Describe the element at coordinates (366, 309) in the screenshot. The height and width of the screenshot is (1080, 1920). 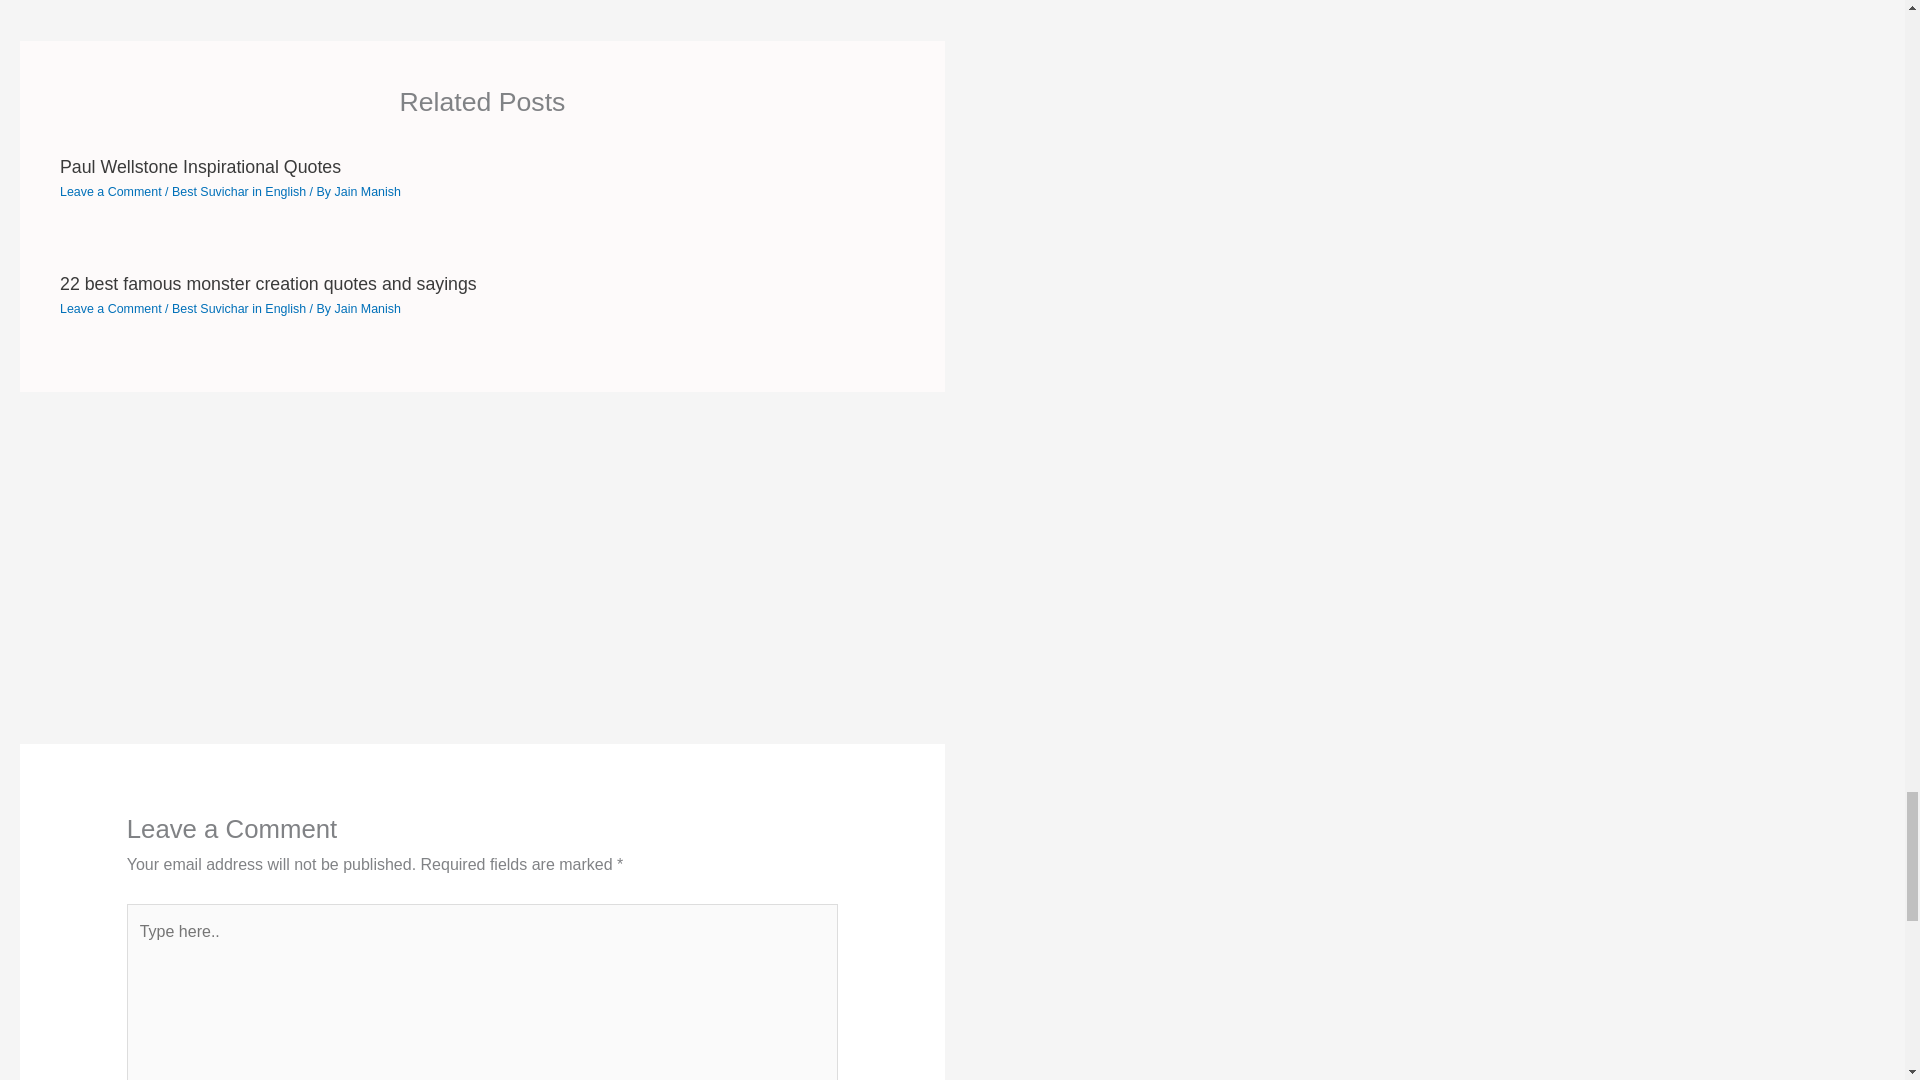
I see `View all posts by Jain Manish` at that location.